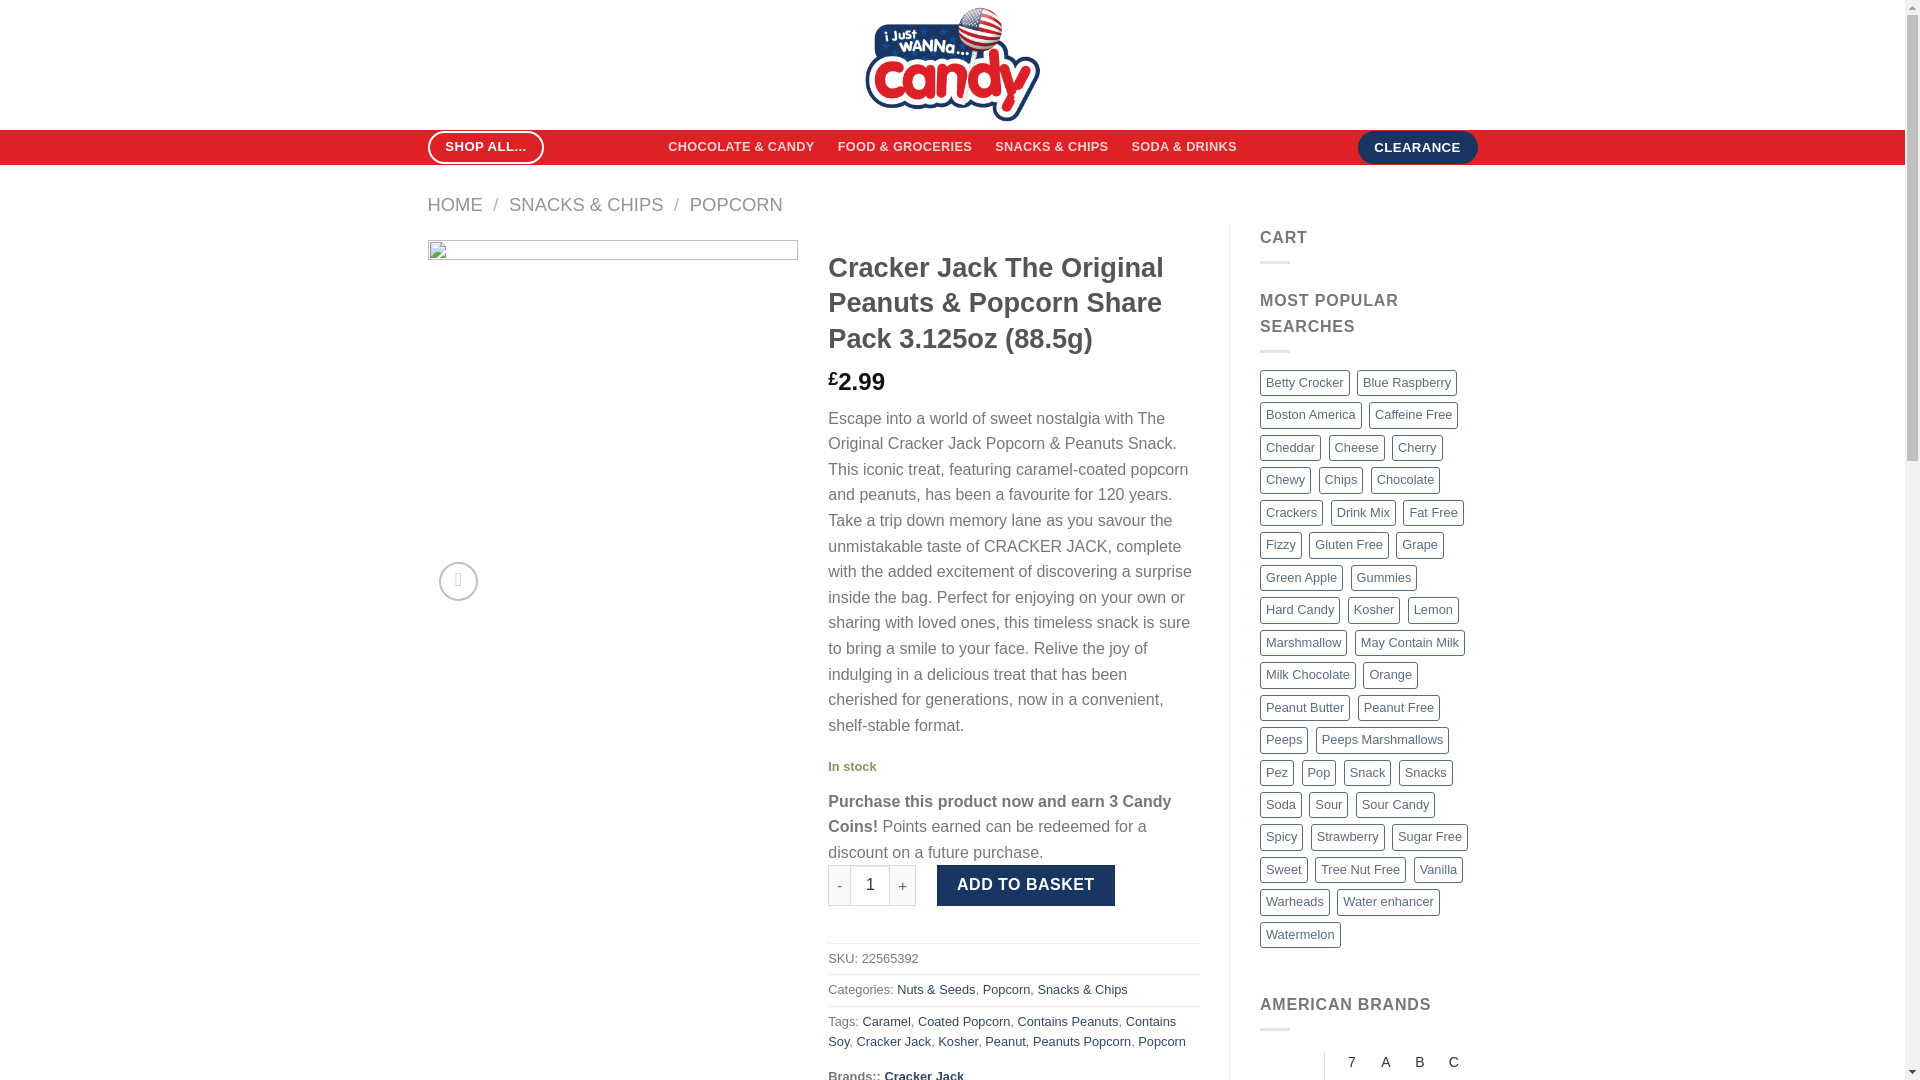 This screenshot has width=1920, height=1080. I want to click on SHOP ALL..., so click(486, 147).